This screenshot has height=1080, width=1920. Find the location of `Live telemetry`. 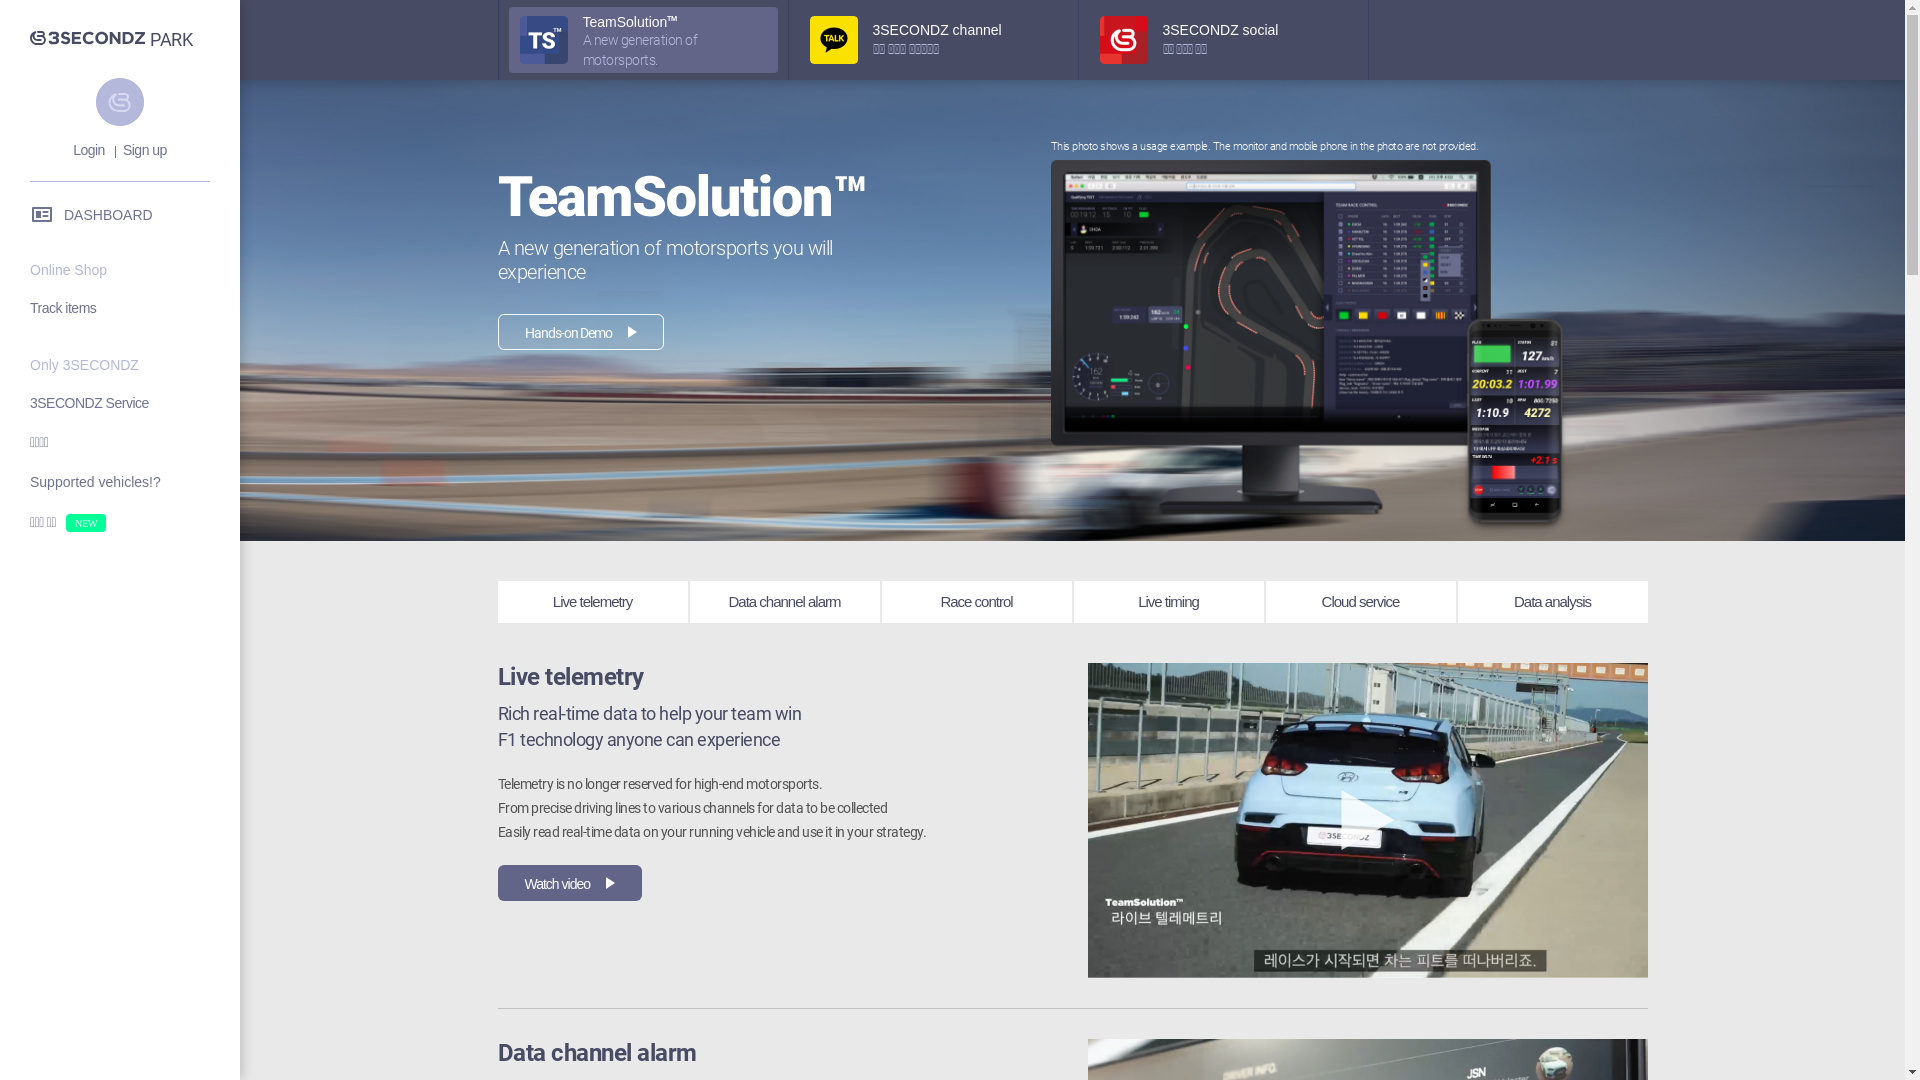

Live telemetry is located at coordinates (593, 602).